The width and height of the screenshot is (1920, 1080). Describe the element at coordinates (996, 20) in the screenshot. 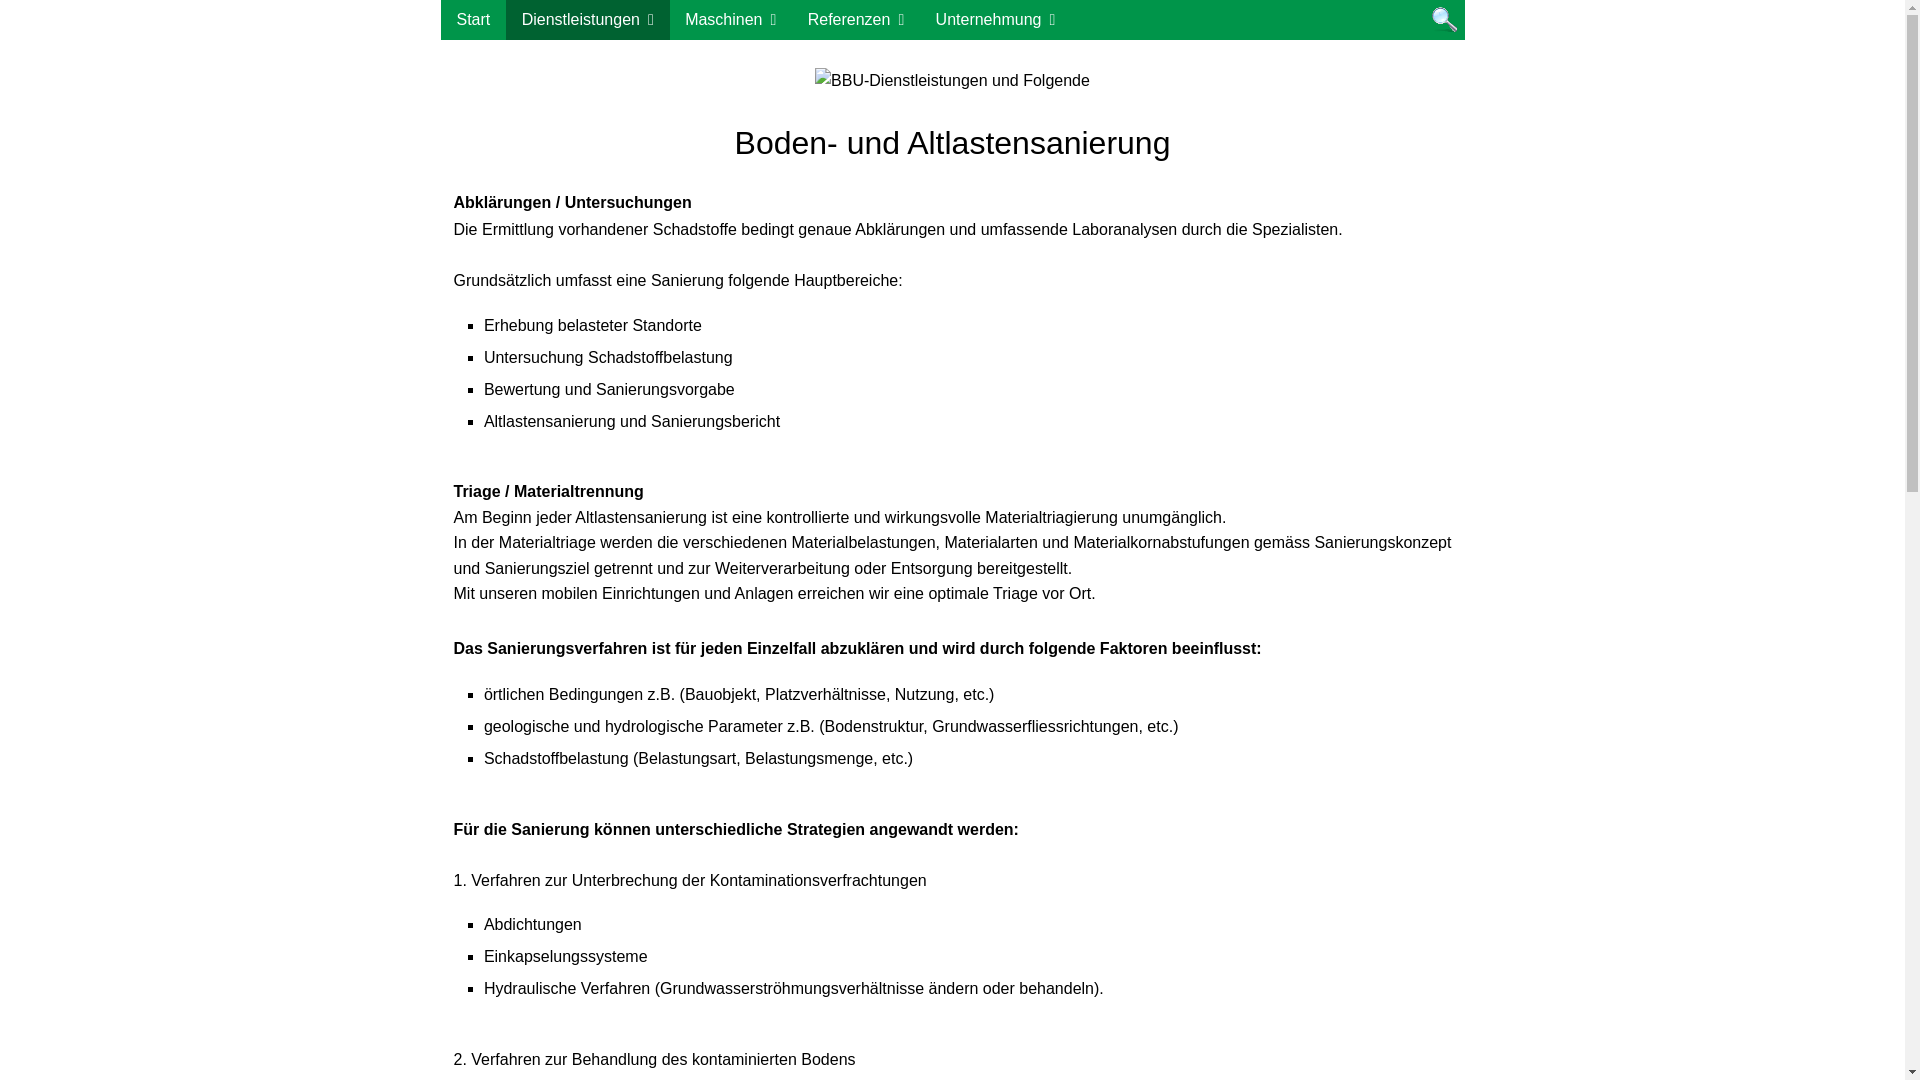

I see `Unternehmung` at that location.